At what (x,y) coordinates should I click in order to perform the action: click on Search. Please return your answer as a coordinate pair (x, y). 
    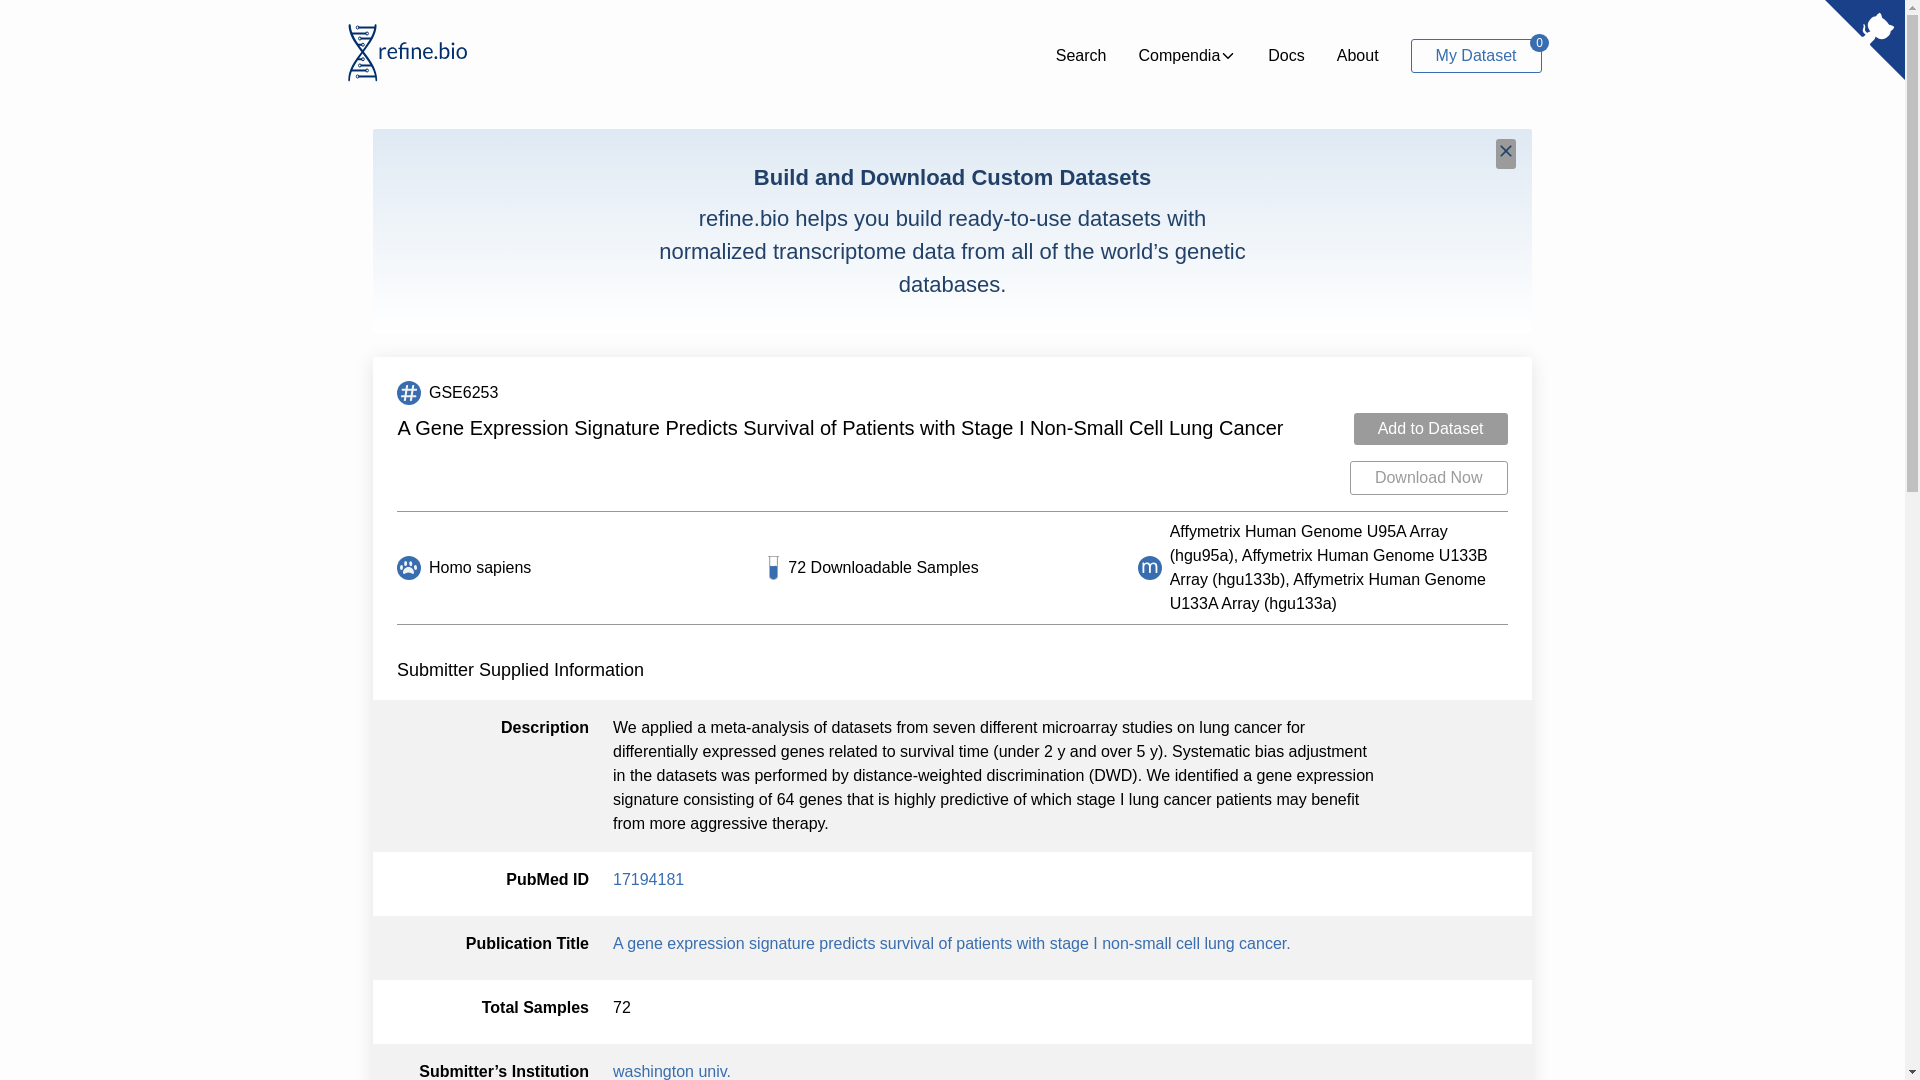
    Looking at the image, I should click on (1082, 56).